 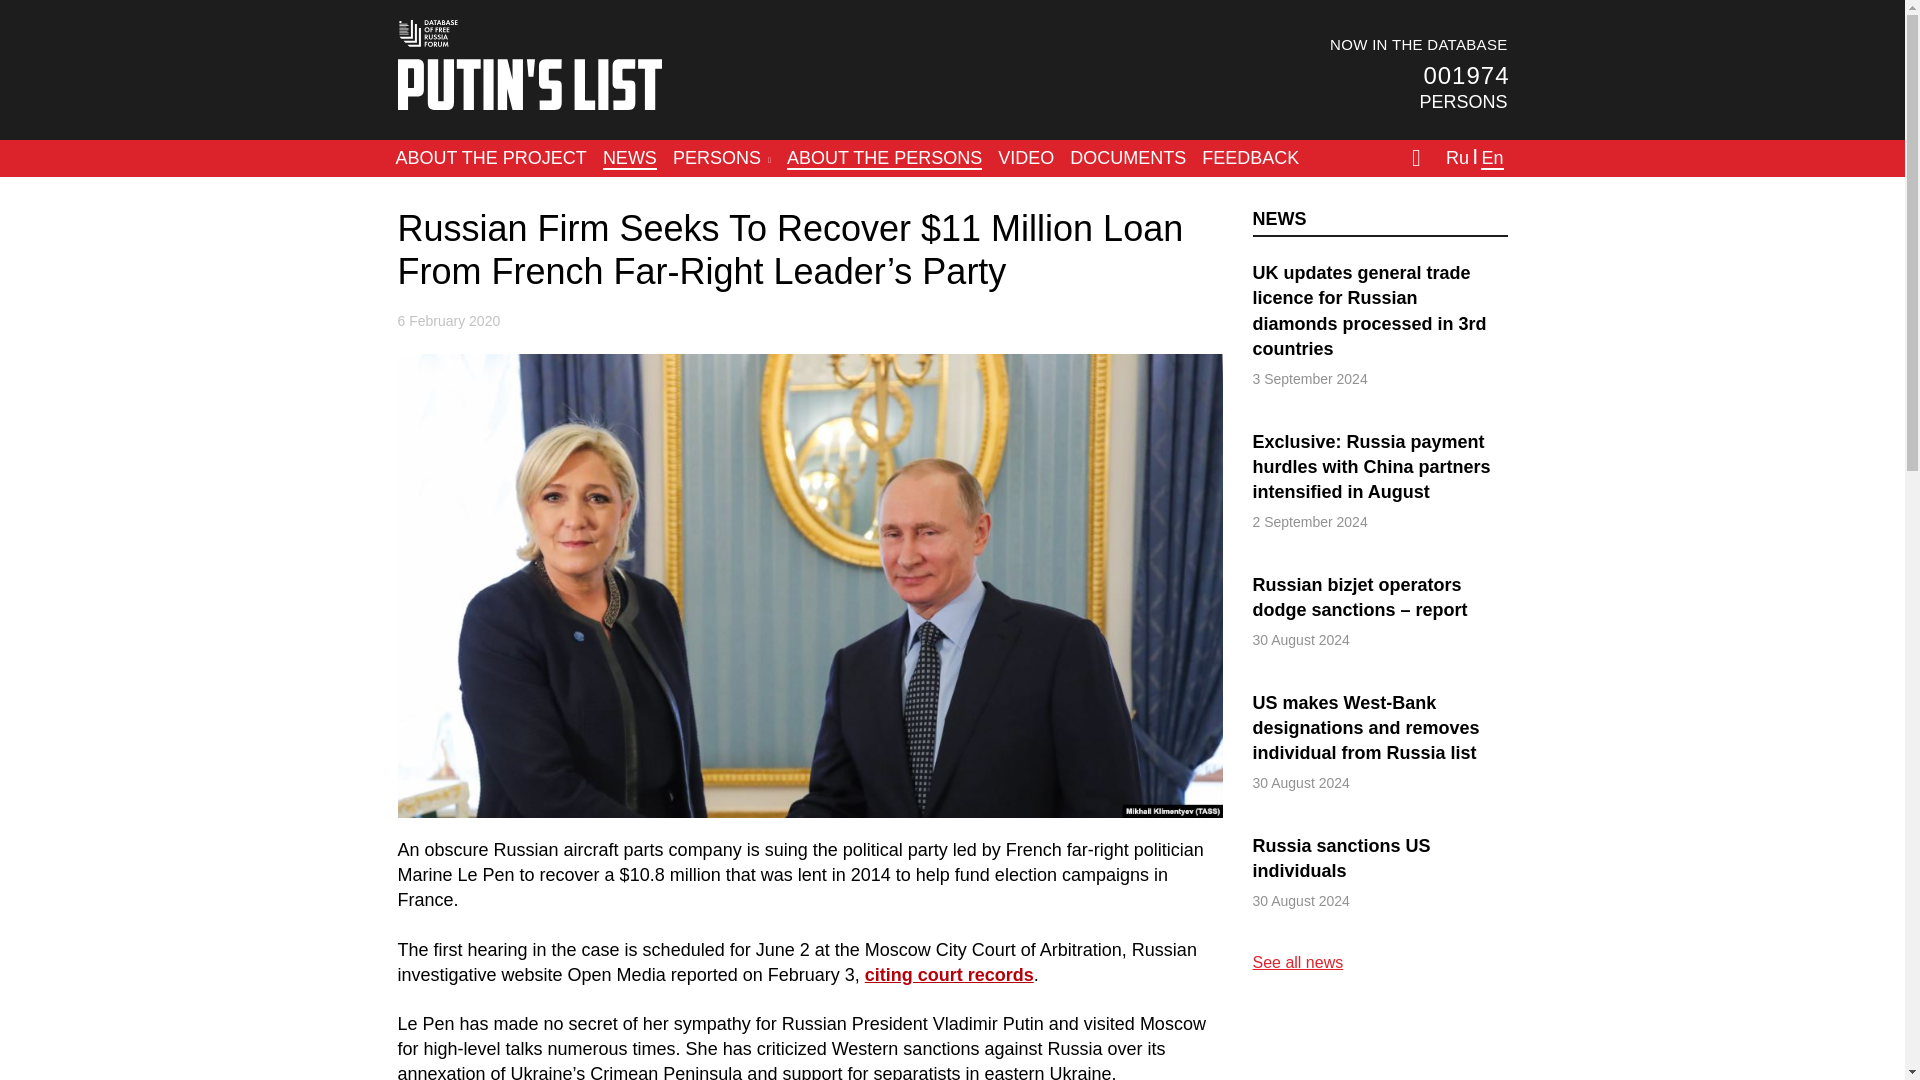 What do you see at coordinates (1128, 158) in the screenshot?
I see `DOCUMENTS` at bounding box center [1128, 158].